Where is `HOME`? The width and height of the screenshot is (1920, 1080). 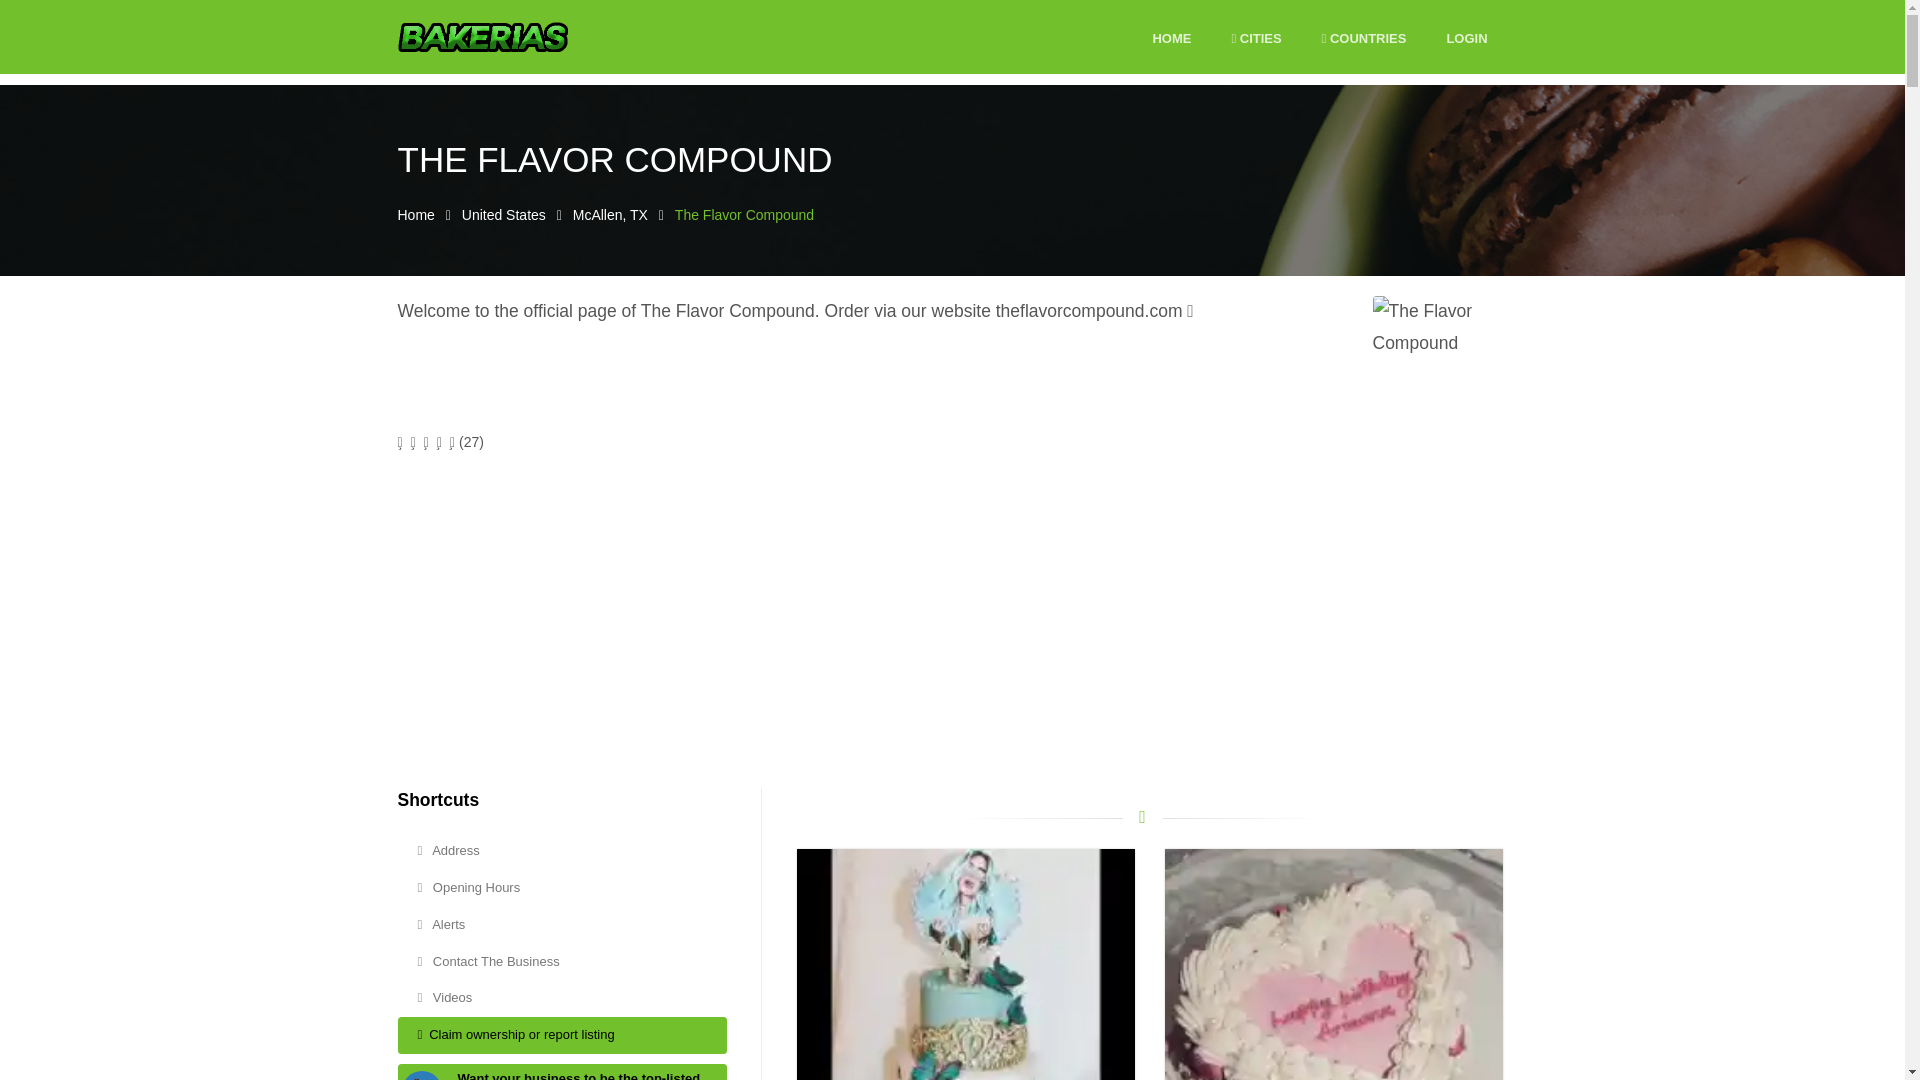
HOME is located at coordinates (1171, 39).